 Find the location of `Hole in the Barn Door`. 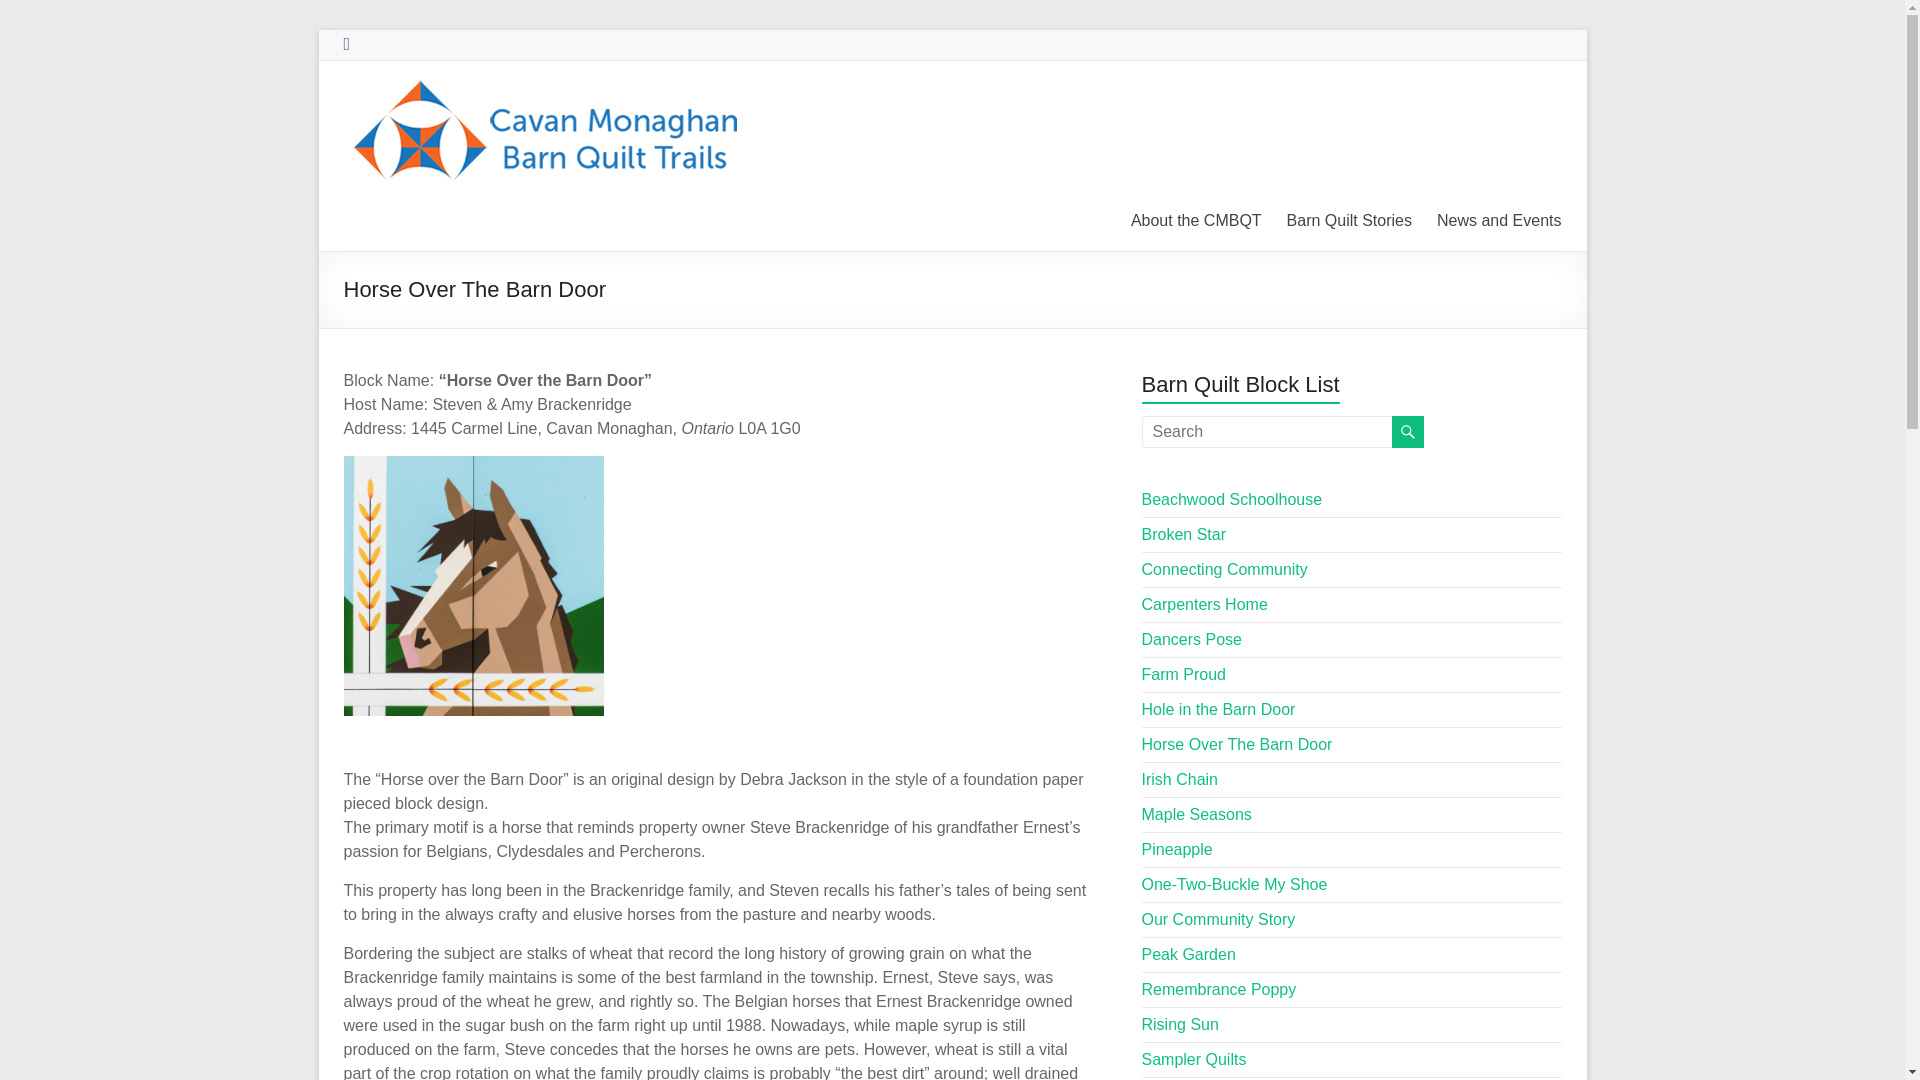

Hole in the Barn Door is located at coordinates (1219, 709).